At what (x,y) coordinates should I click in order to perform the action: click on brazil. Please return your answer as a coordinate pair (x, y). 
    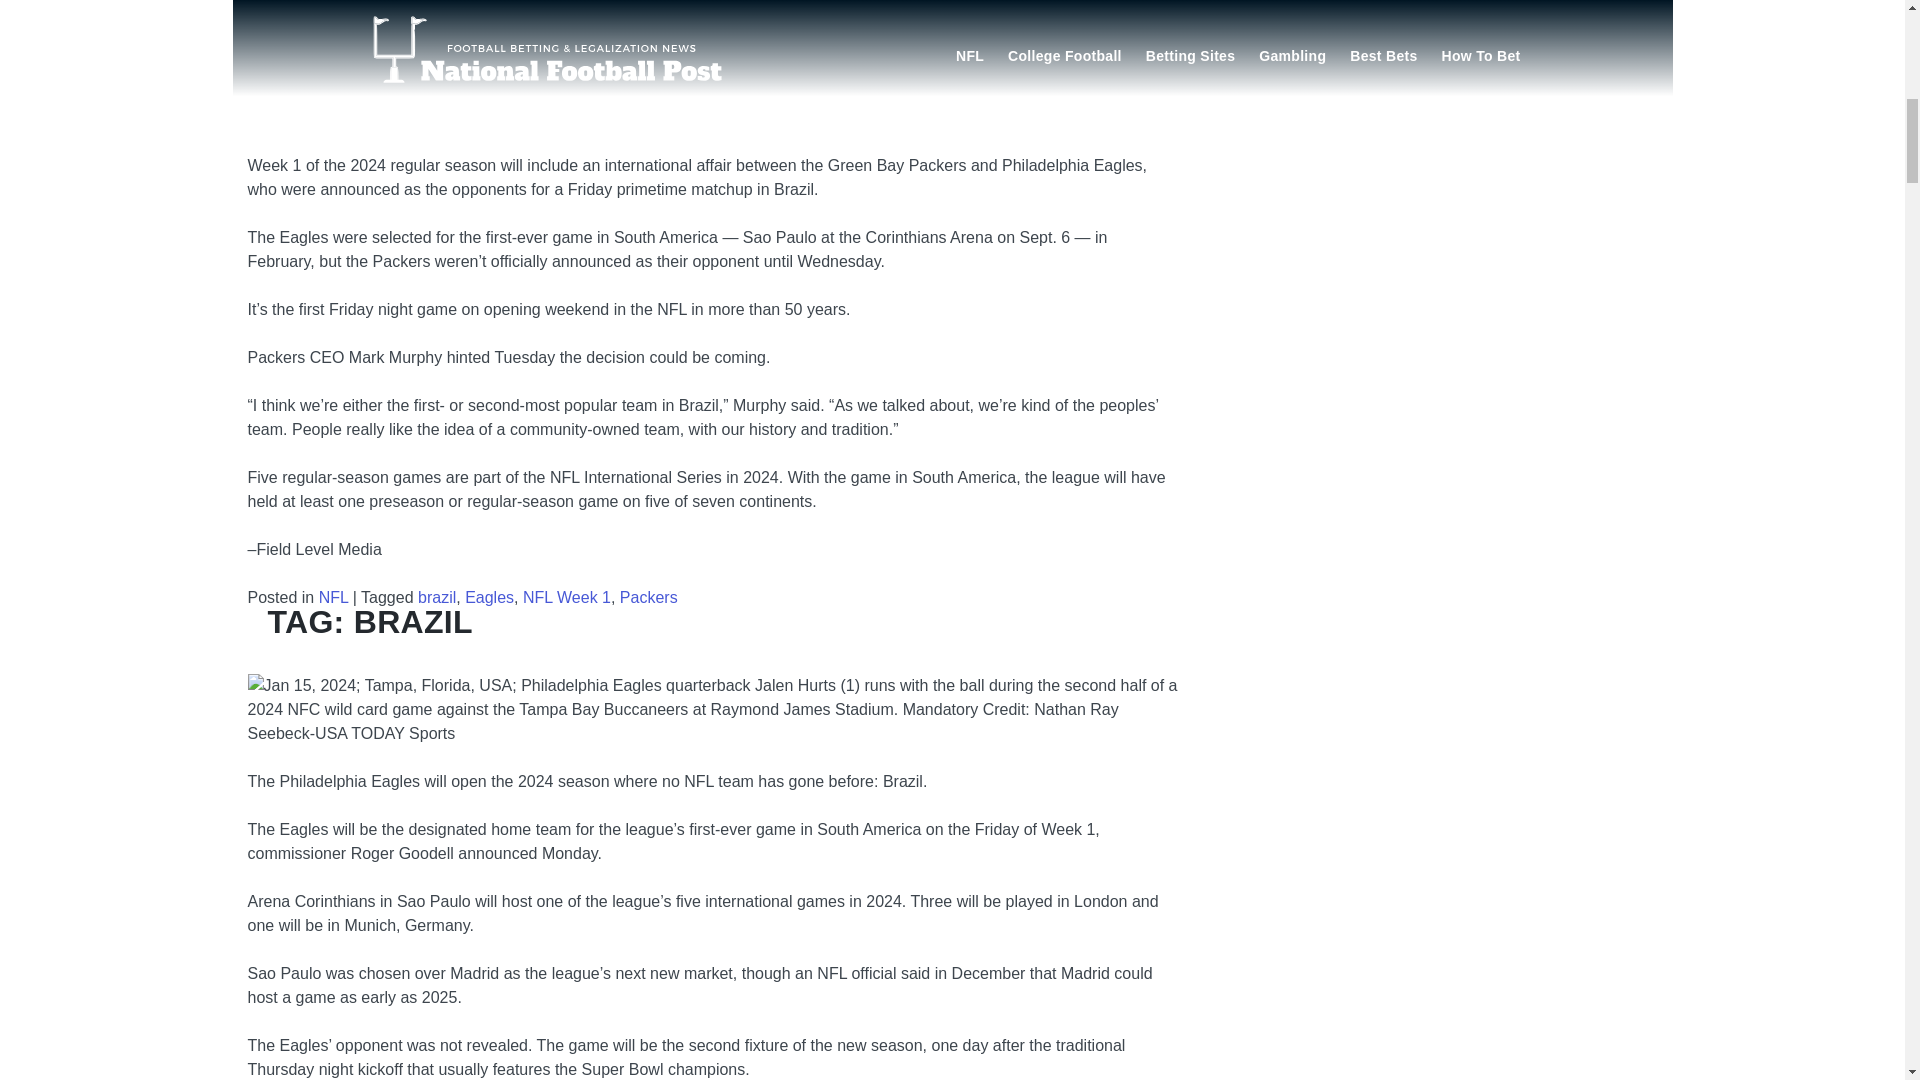
    Looking at the image, I should click on (437, 596).